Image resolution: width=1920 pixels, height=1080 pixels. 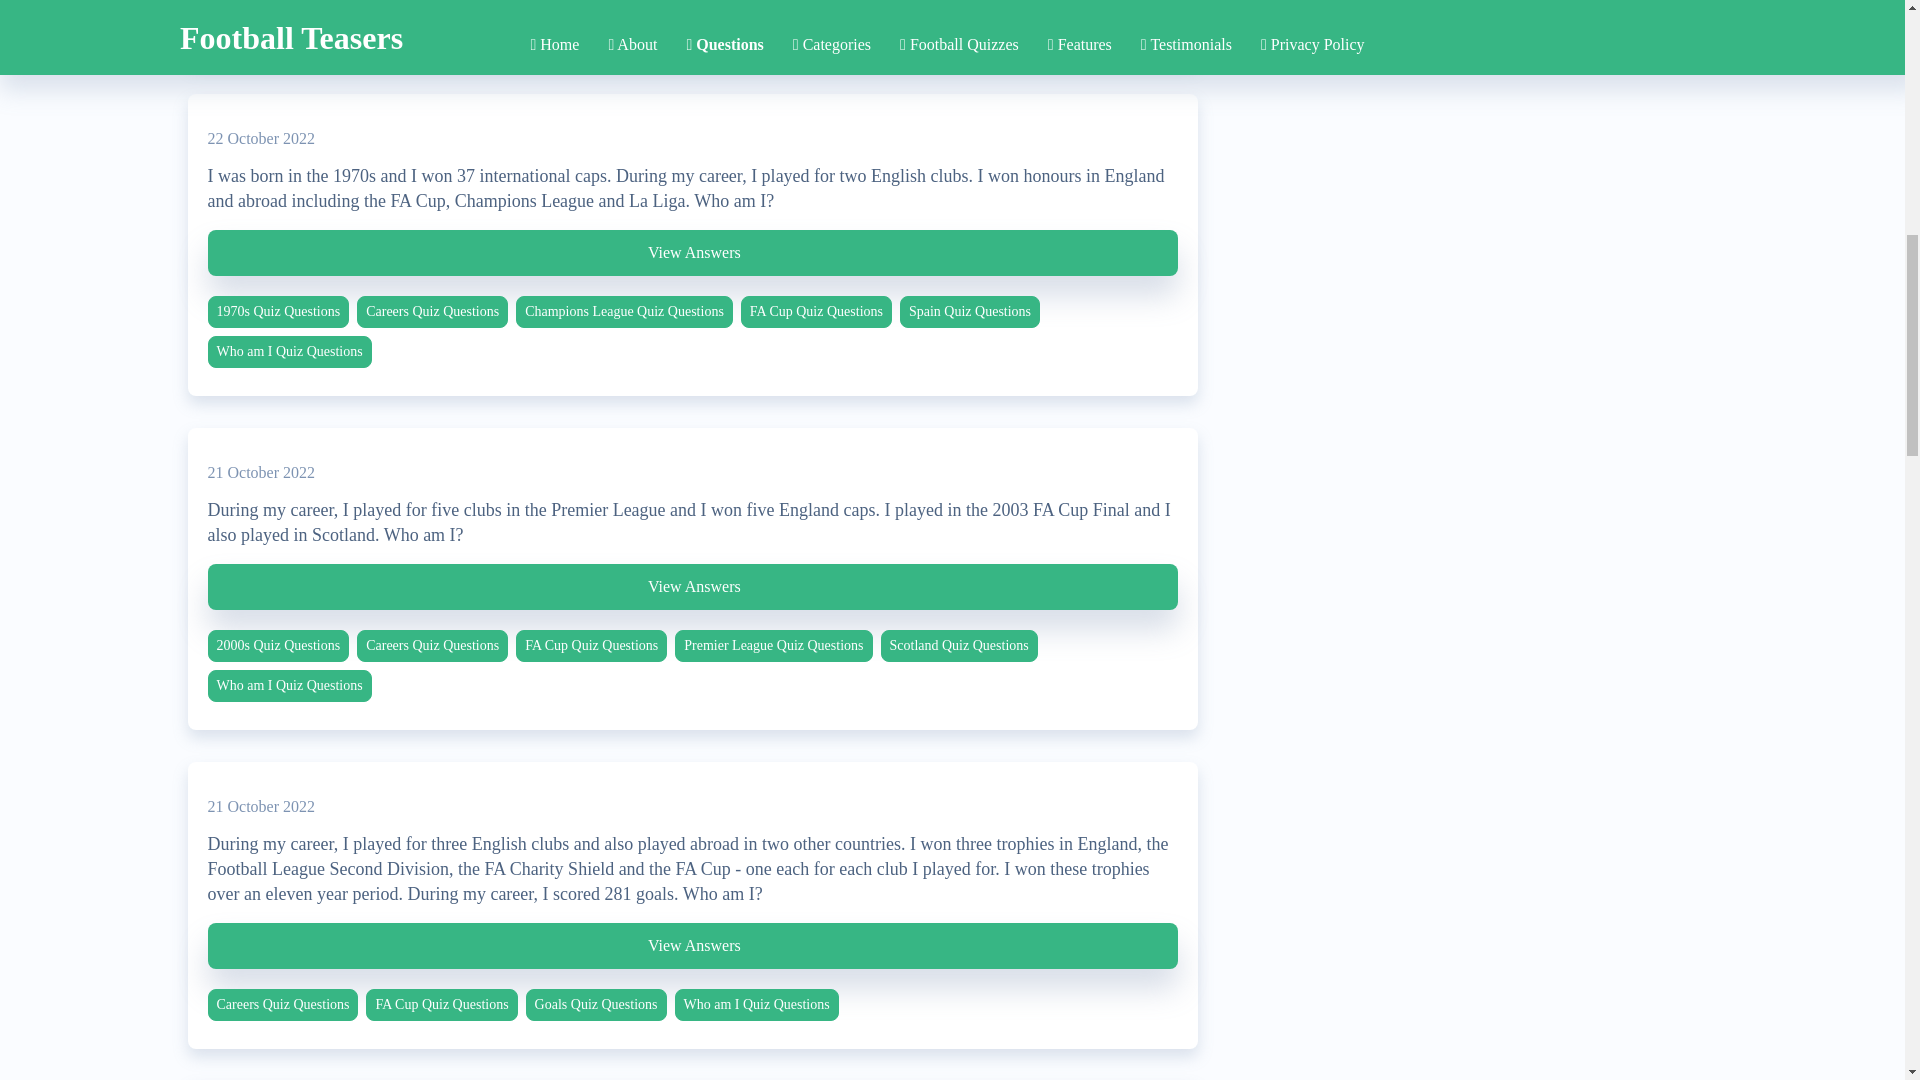 What do you see at coordinates (432, 312) in the screenshot?
I see `Careers Quiz Questions` at bounding box center [432, 312].